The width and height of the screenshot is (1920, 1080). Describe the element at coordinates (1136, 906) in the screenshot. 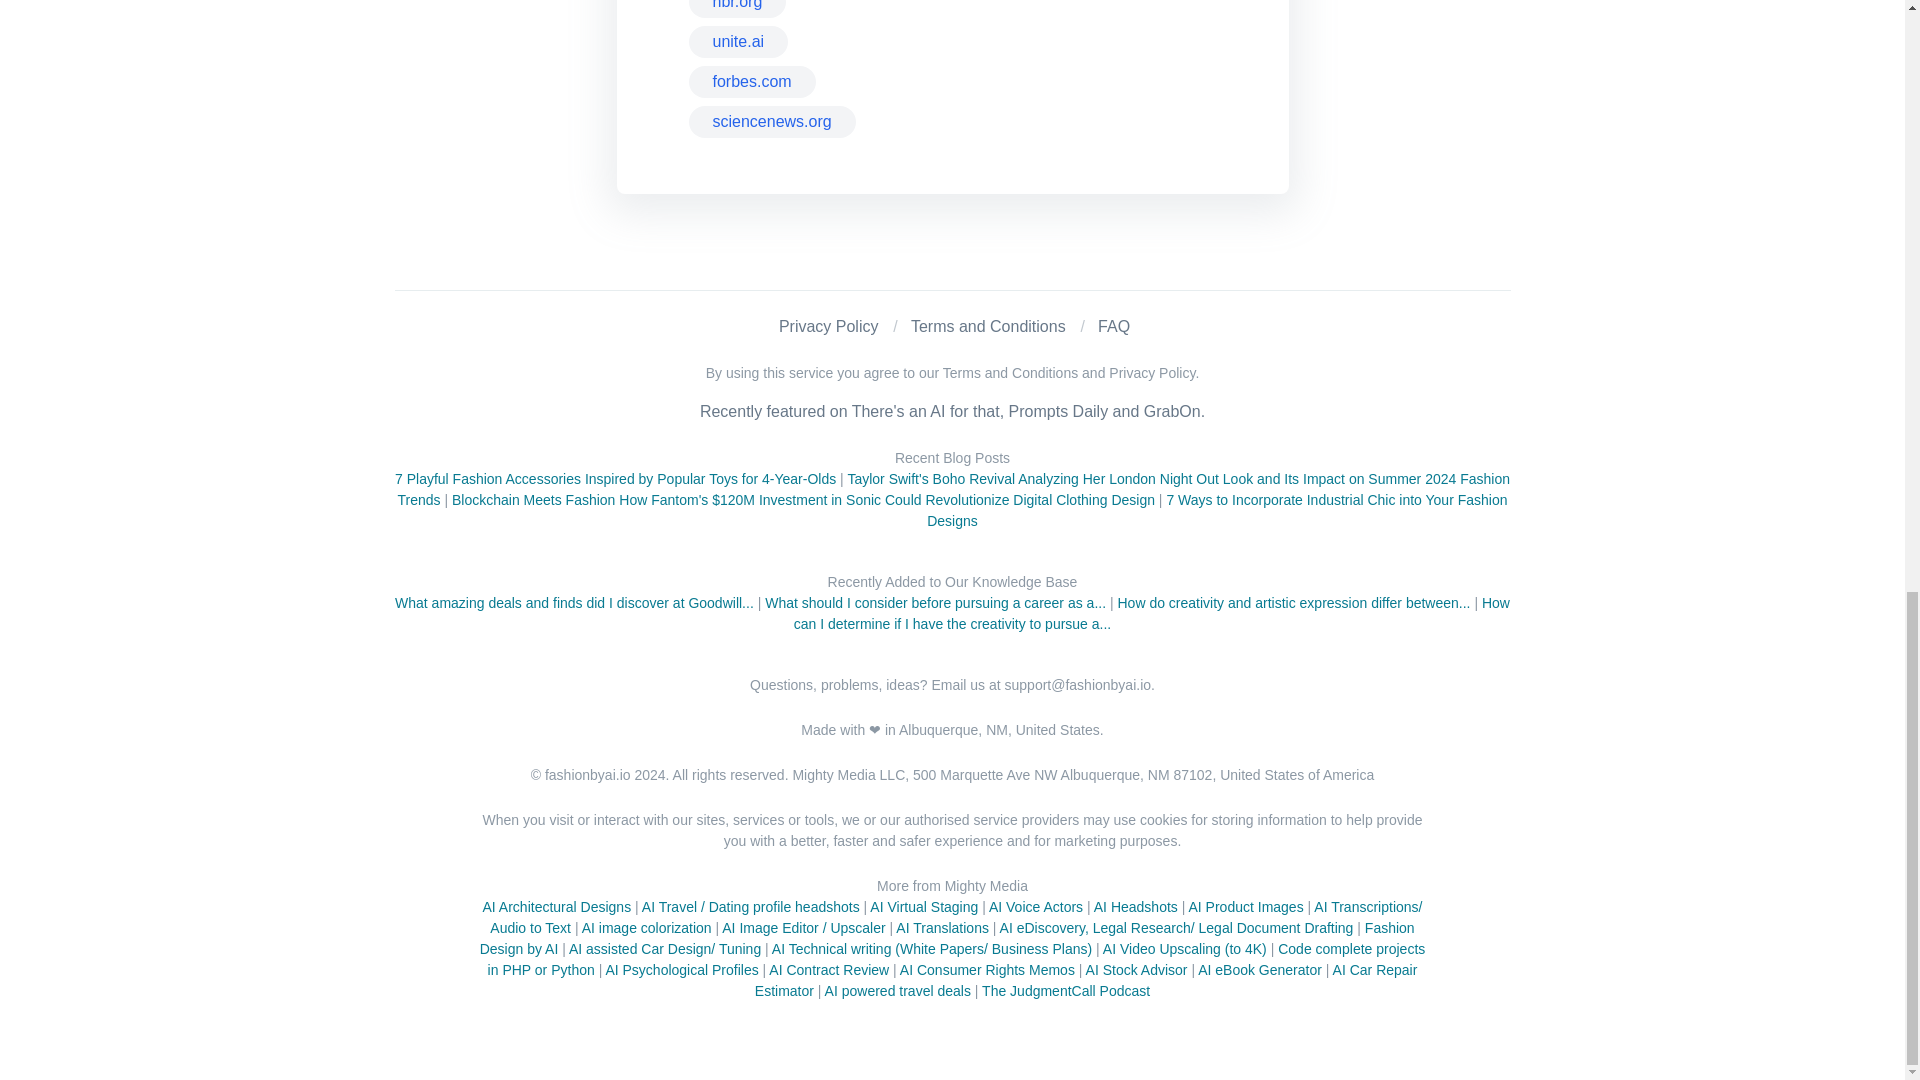

I see `AI Headshots` at that location.